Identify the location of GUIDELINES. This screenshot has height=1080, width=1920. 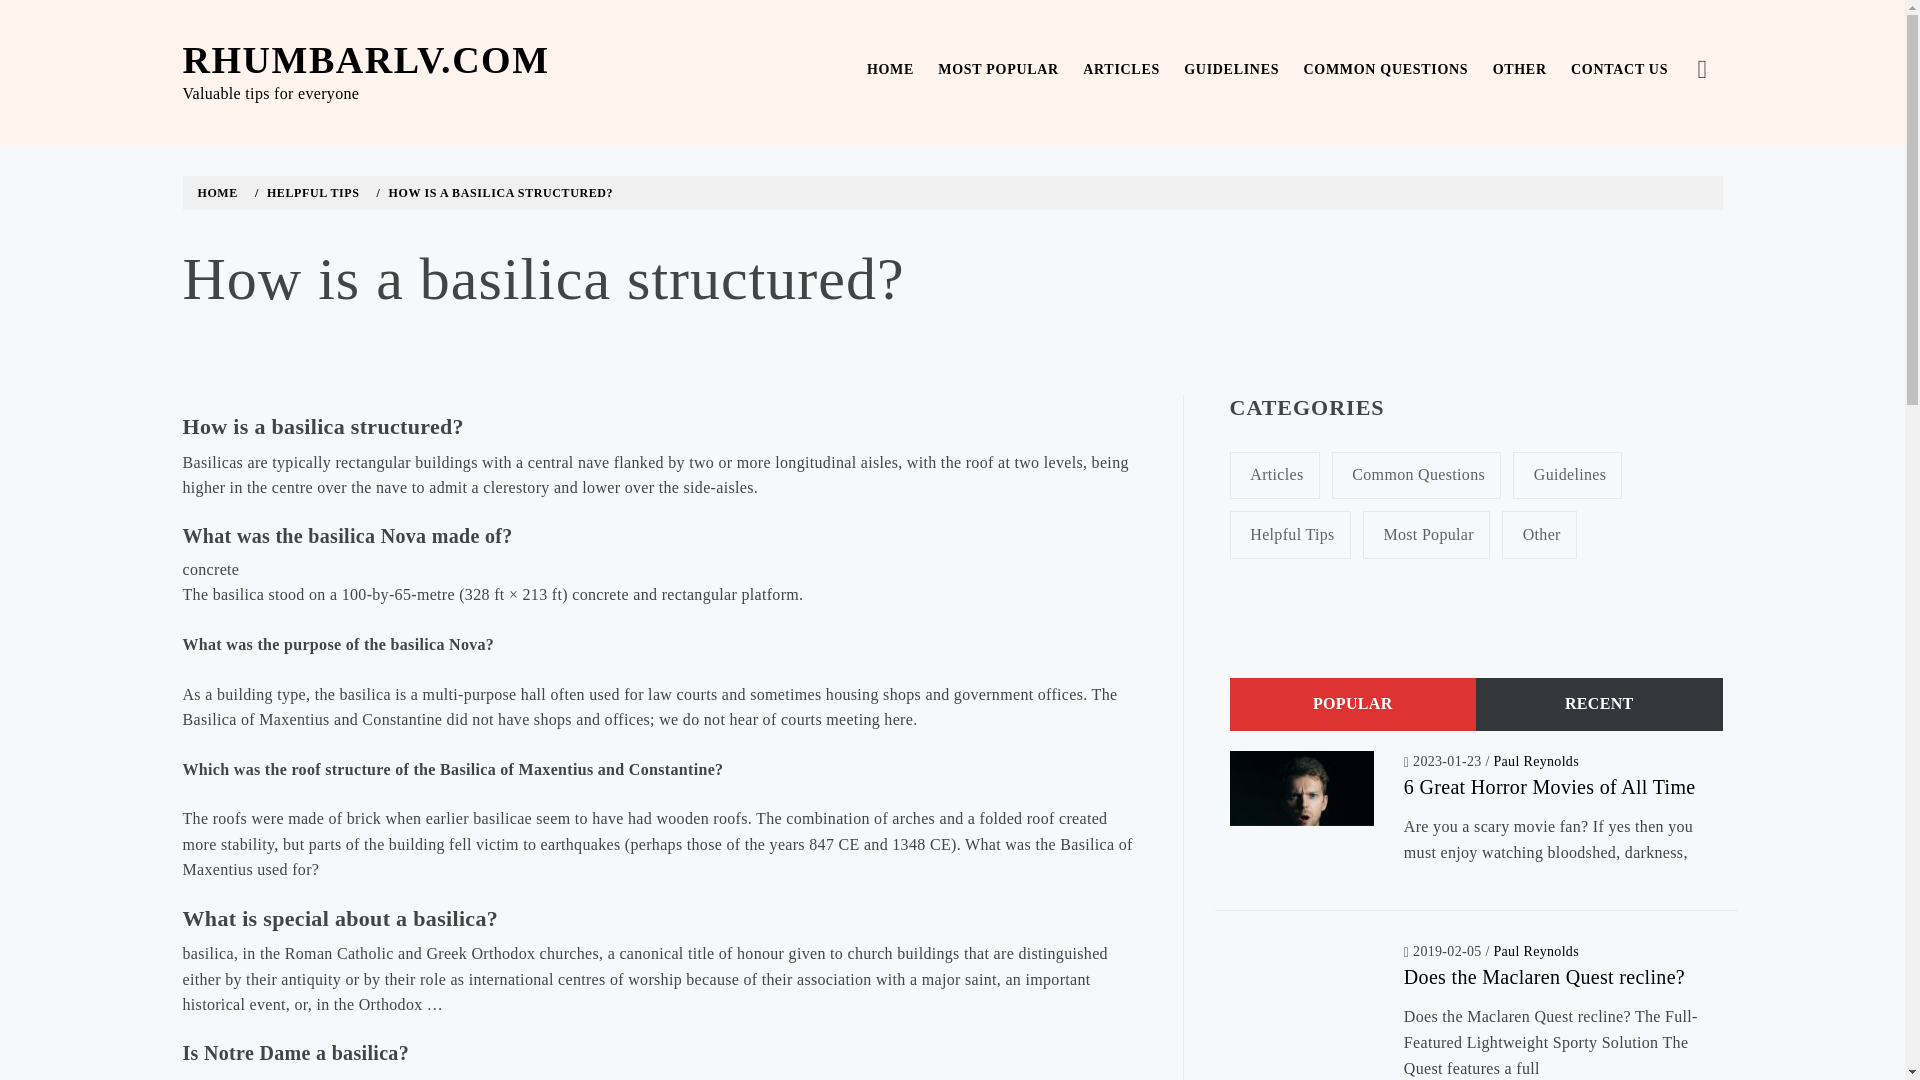
(1230, 70).